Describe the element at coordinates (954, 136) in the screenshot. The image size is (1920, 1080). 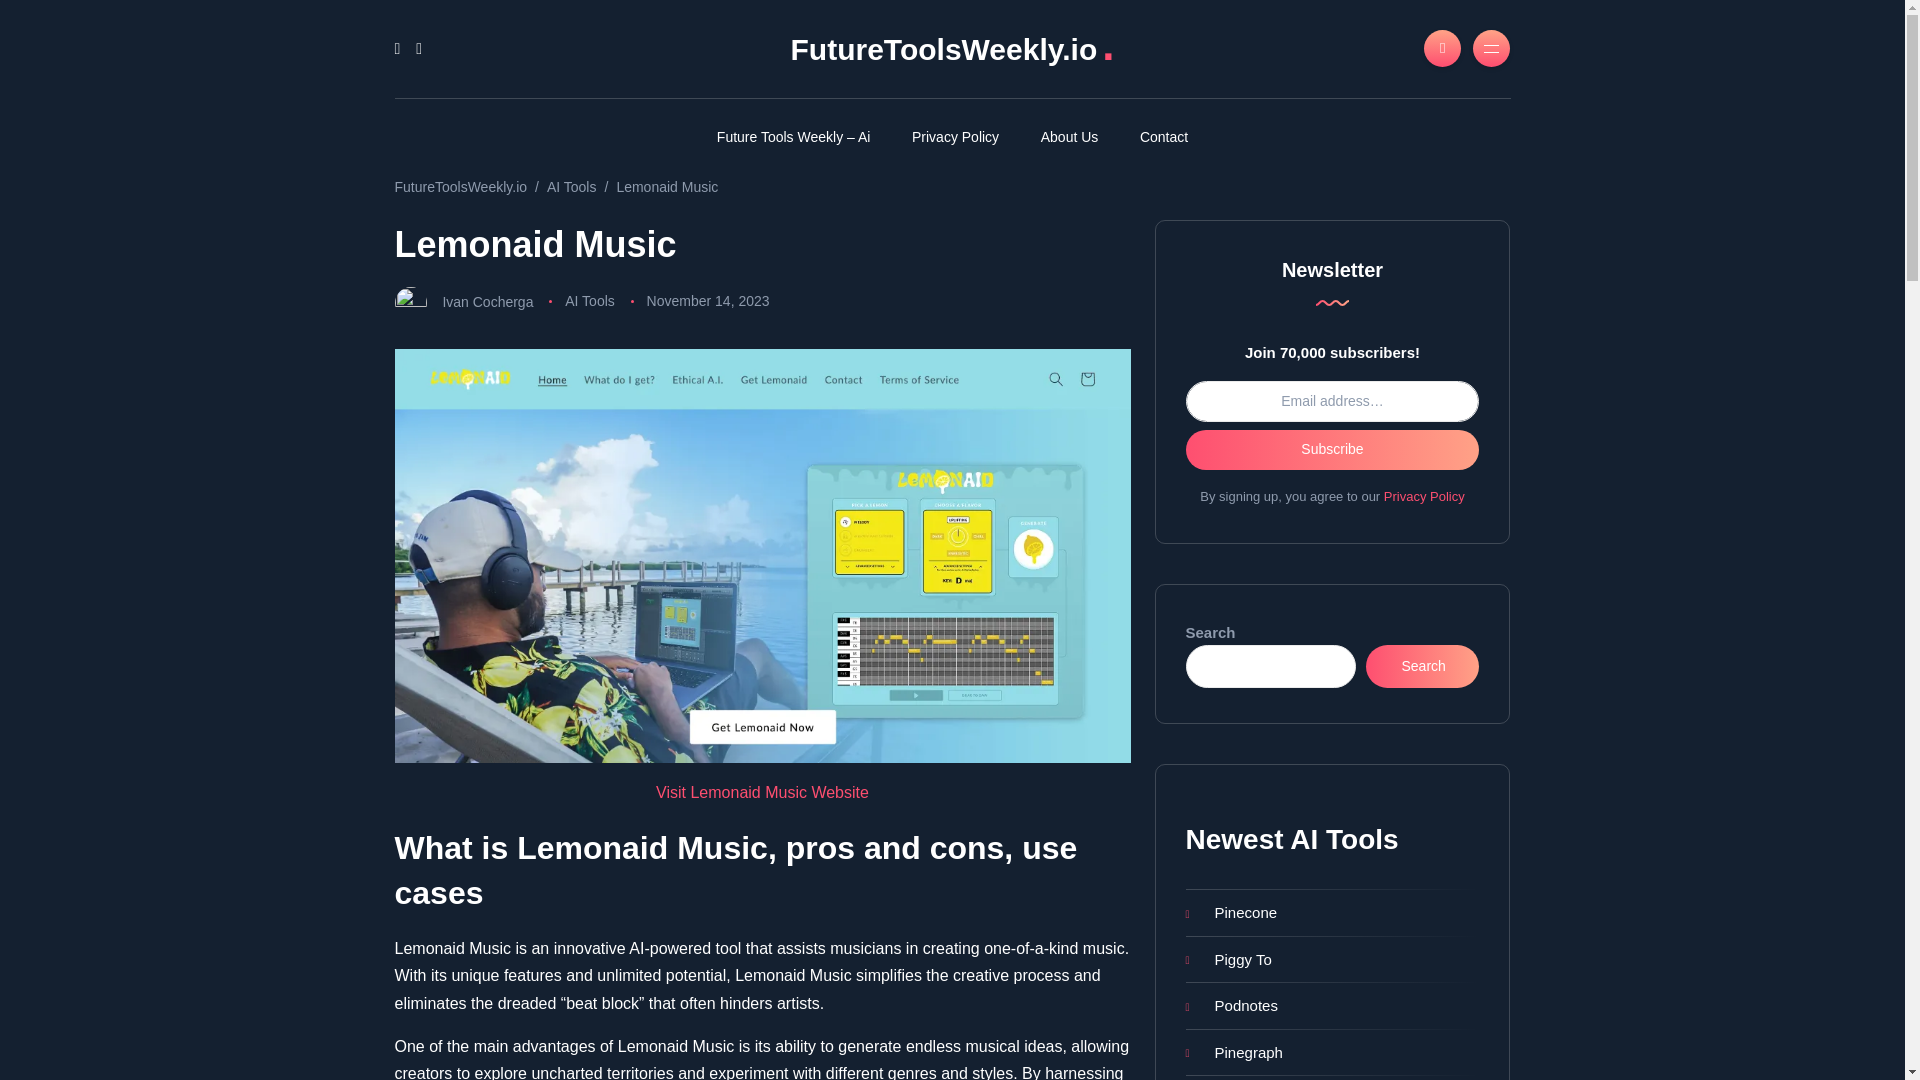
I see `Privacy Policy` at that location.